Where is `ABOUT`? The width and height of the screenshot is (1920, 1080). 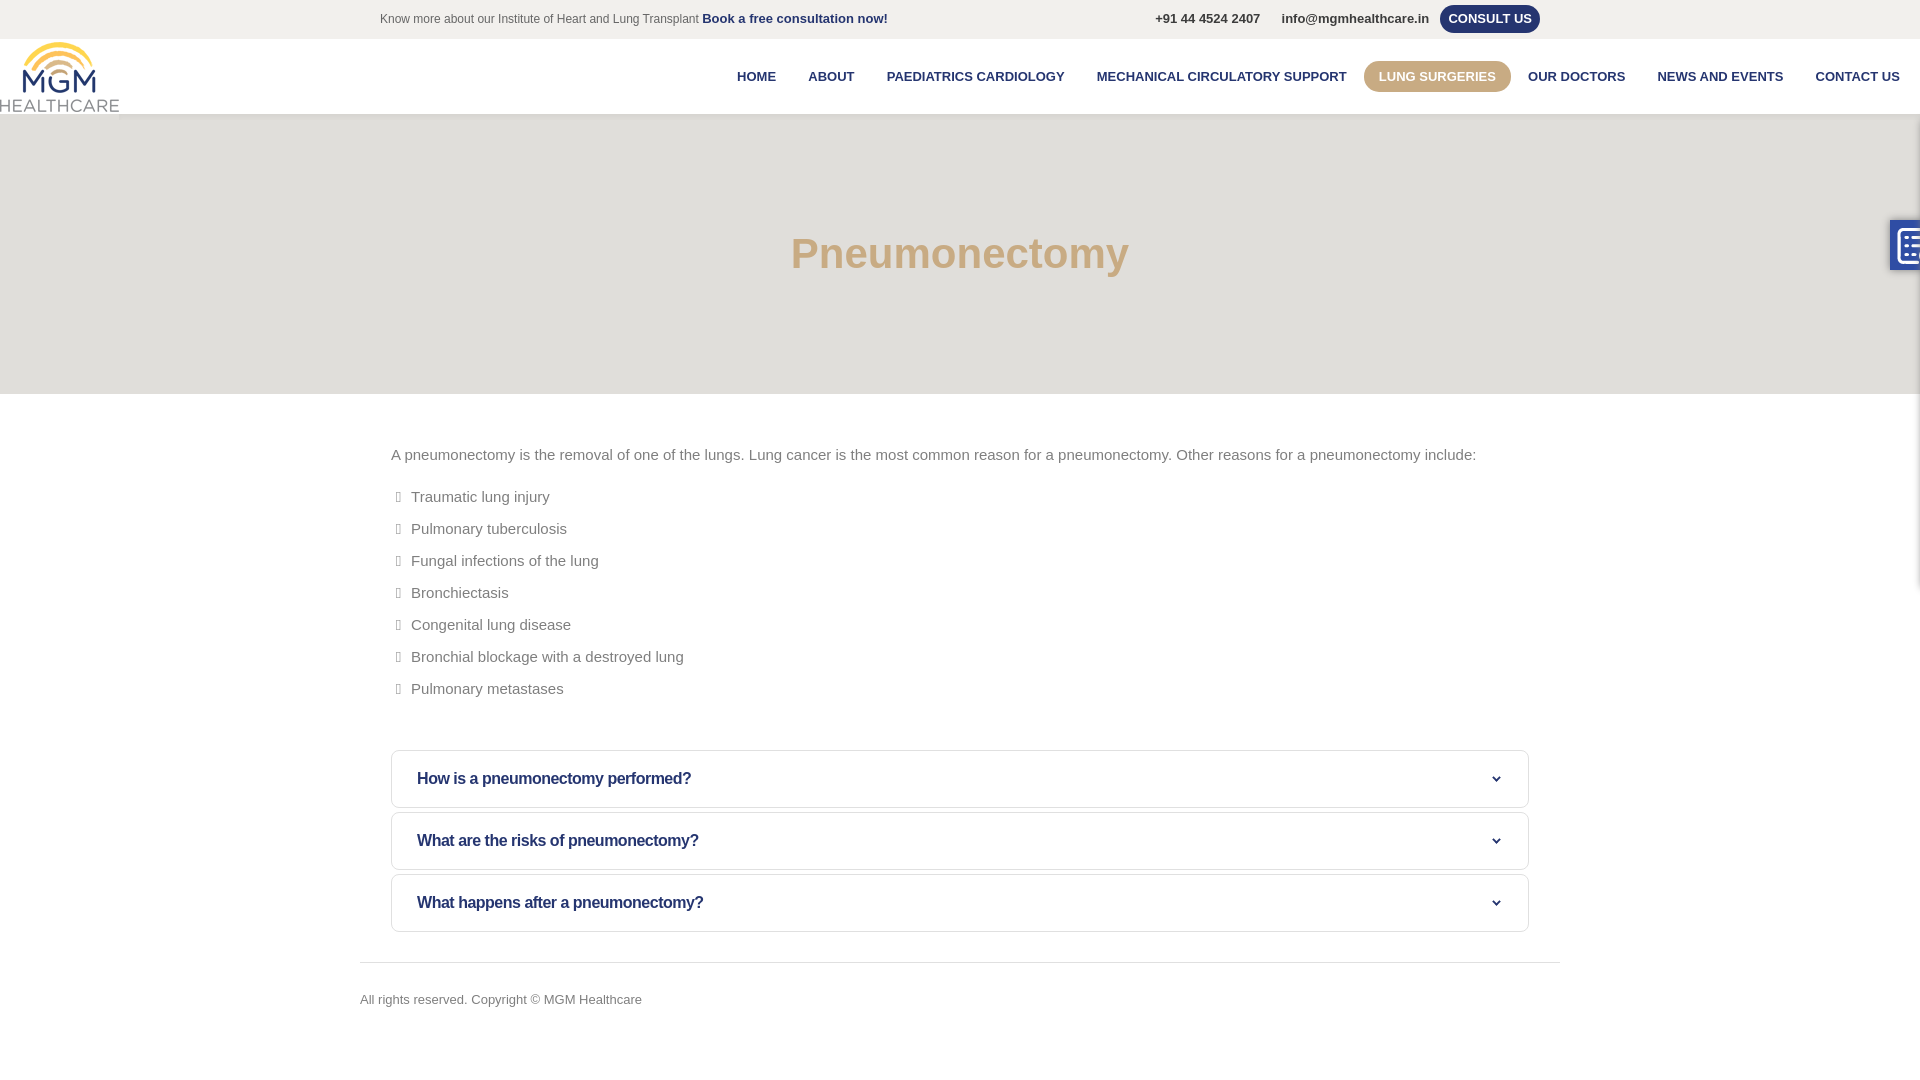
ABOUT is located at coordinates (830, 76).